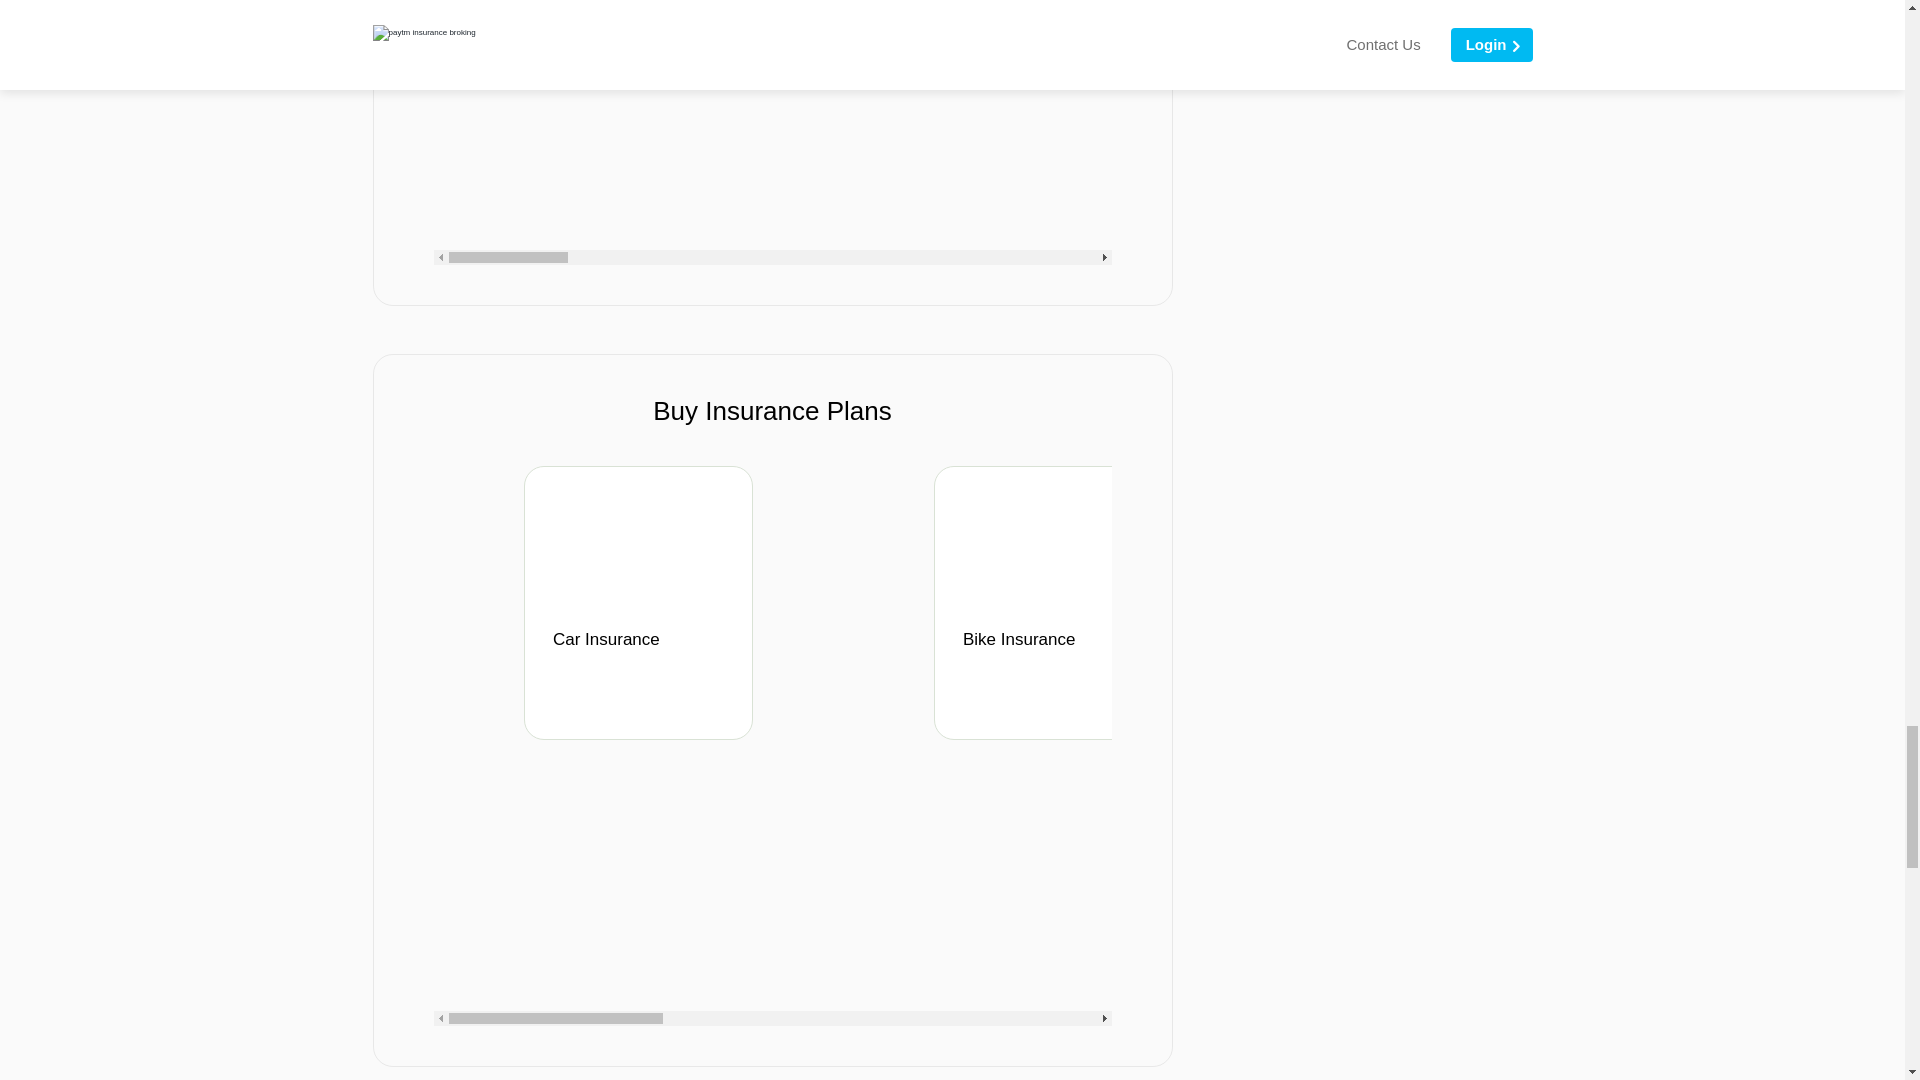 The height and width of the screenshot is (1080, 1920). I want to click on Car Insurance, so click(644, 652).